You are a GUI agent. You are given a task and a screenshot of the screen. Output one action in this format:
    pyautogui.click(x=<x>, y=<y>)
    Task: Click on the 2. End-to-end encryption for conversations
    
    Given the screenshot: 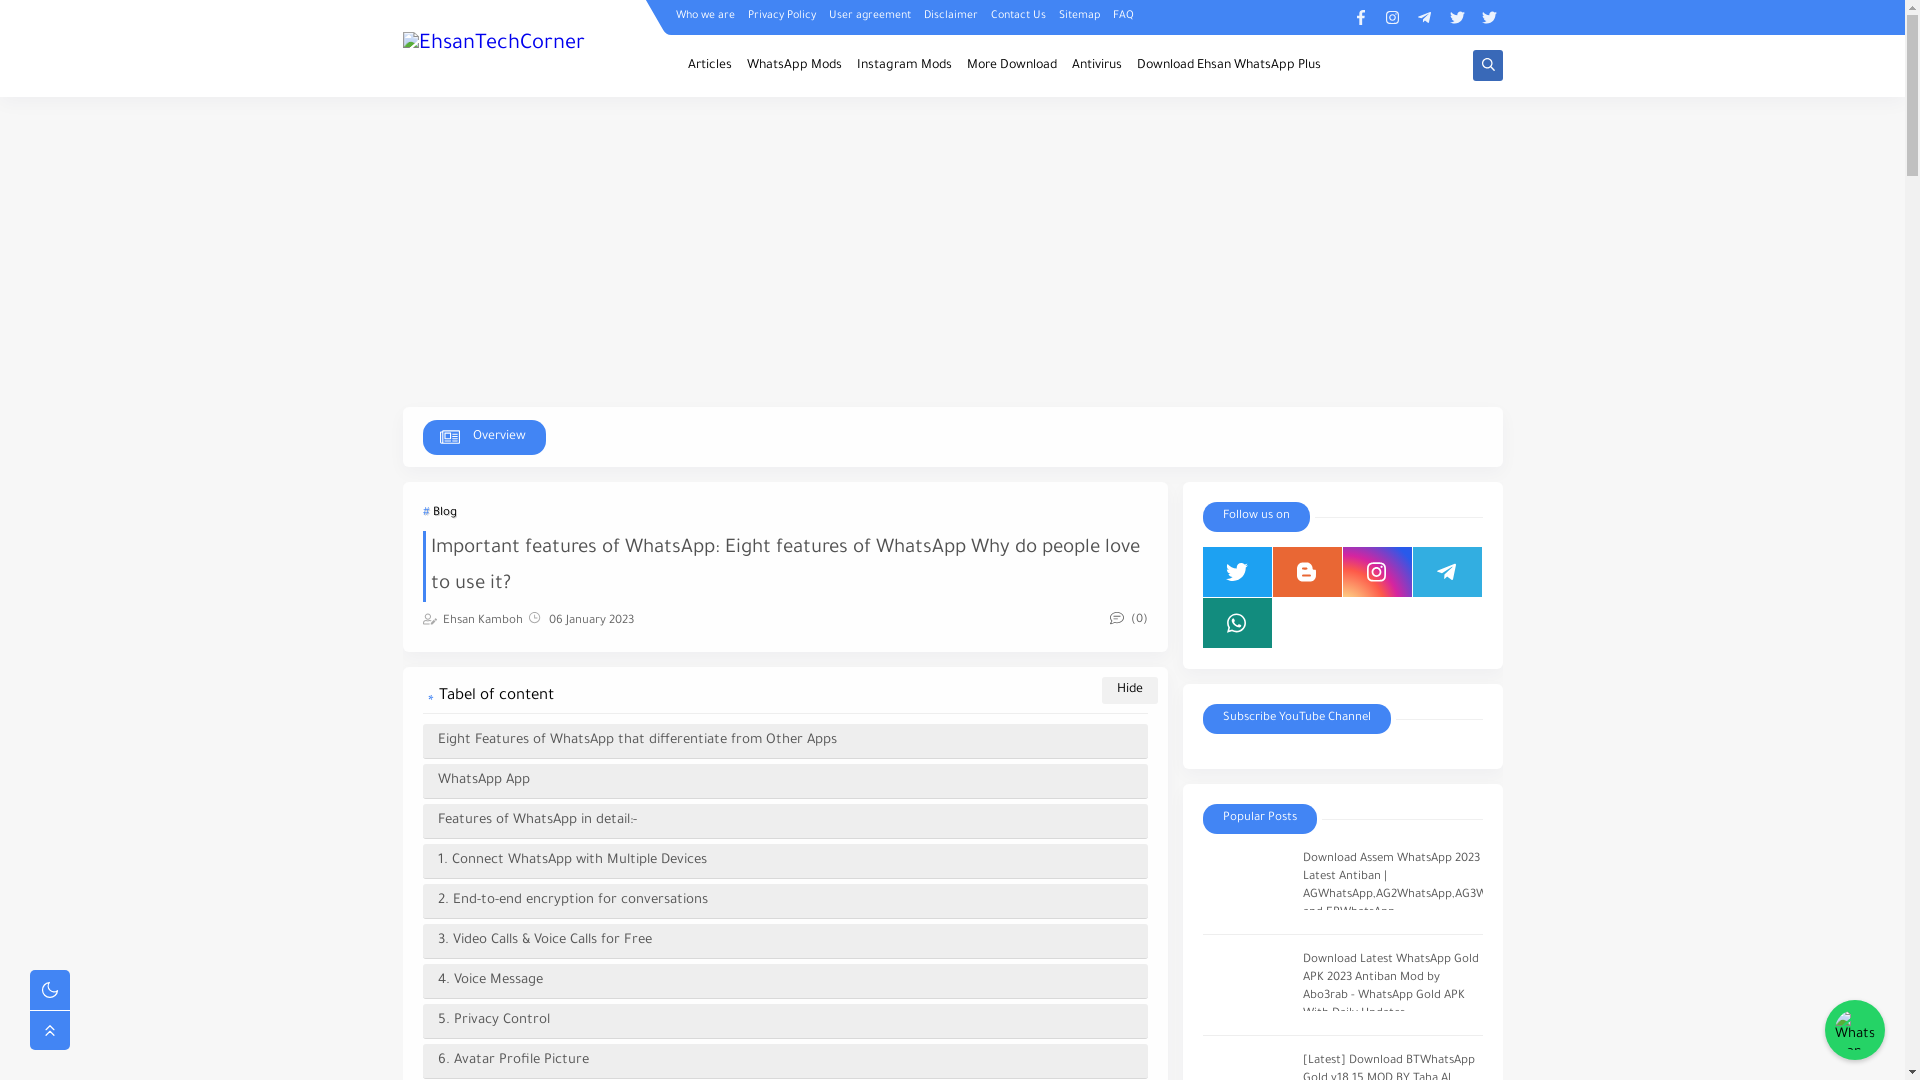 What is the action you would take?
    pyautogui.click(x=784, y=902)
    